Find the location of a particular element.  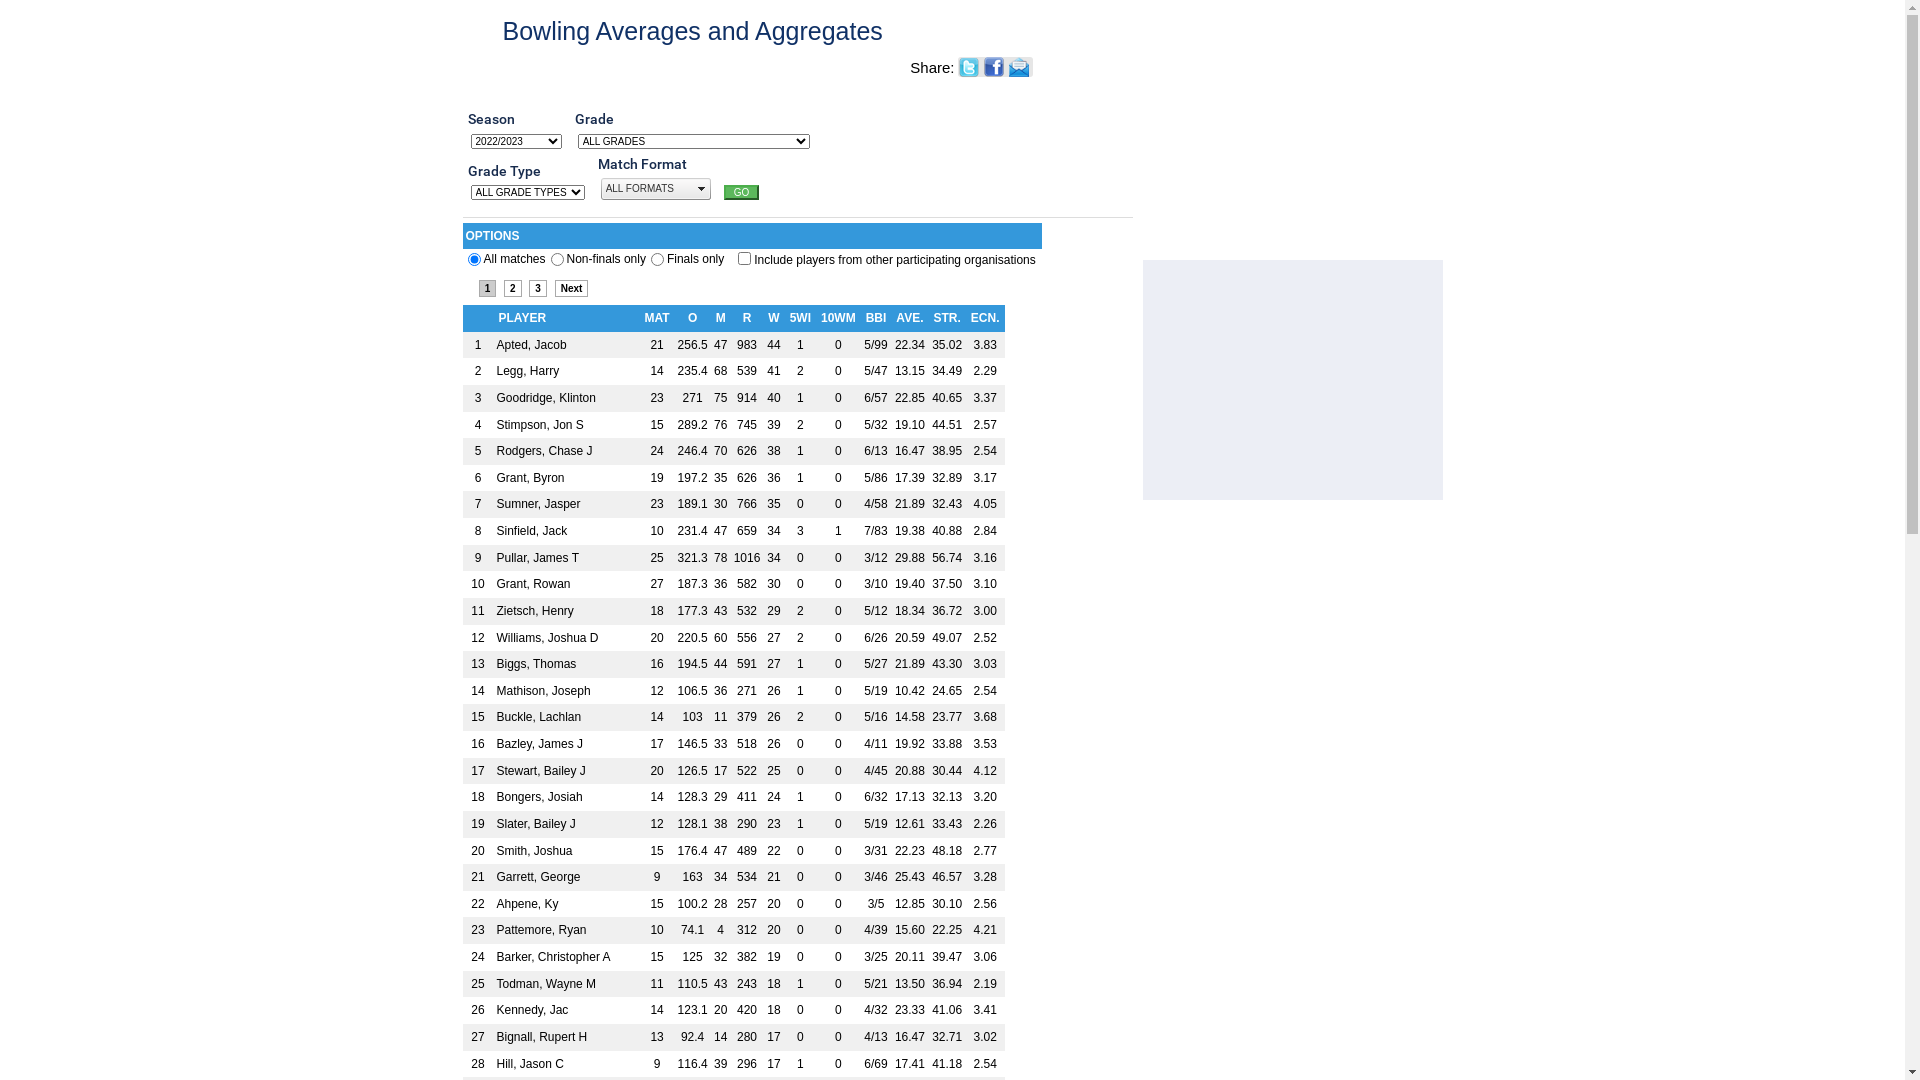

M is located at coordinates (721, 318).